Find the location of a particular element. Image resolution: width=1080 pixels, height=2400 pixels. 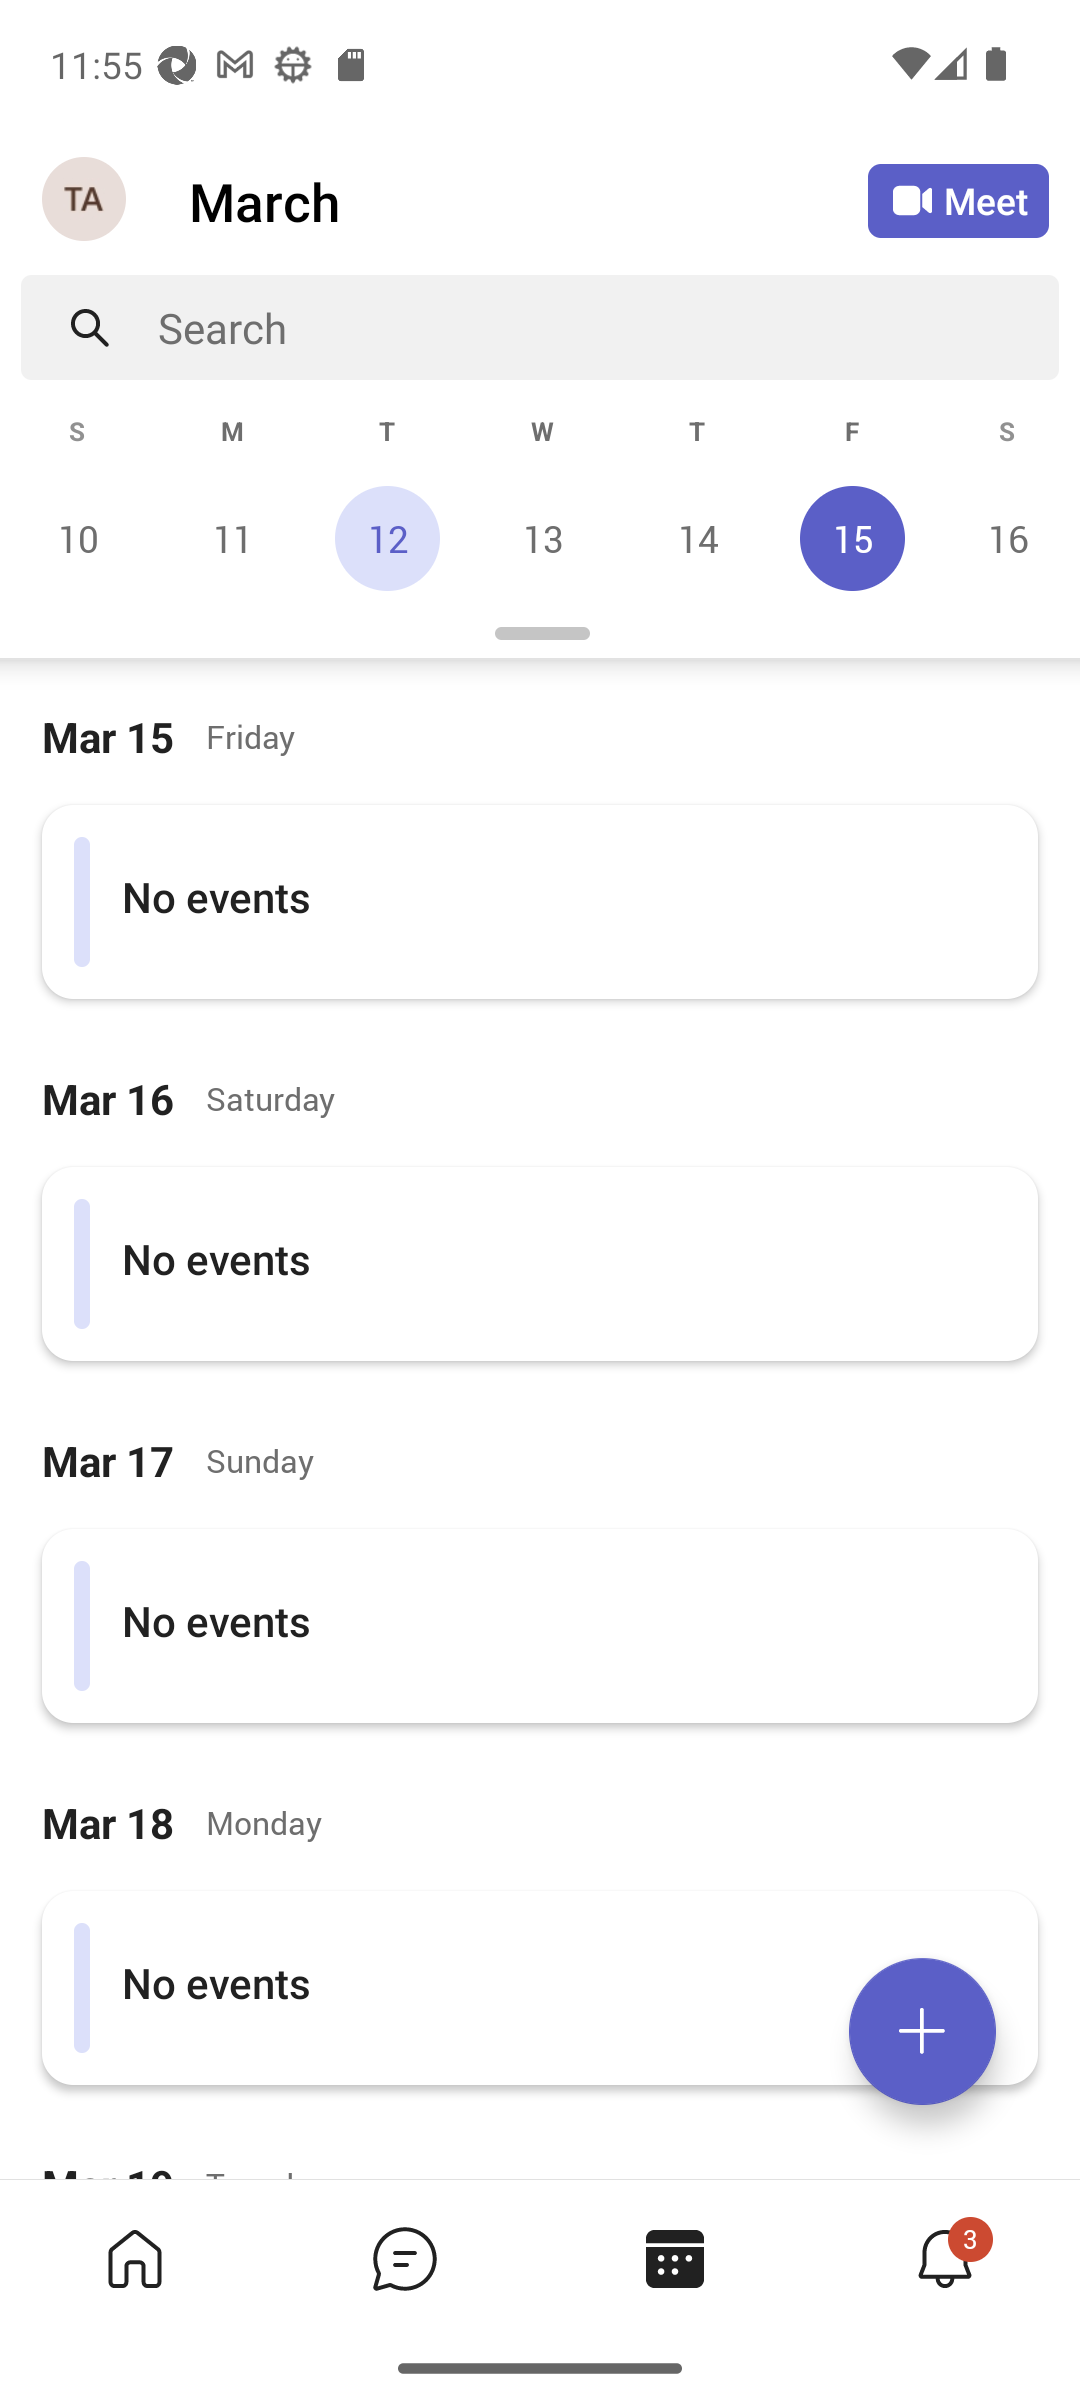

Search is located at coordinates (608, 328).